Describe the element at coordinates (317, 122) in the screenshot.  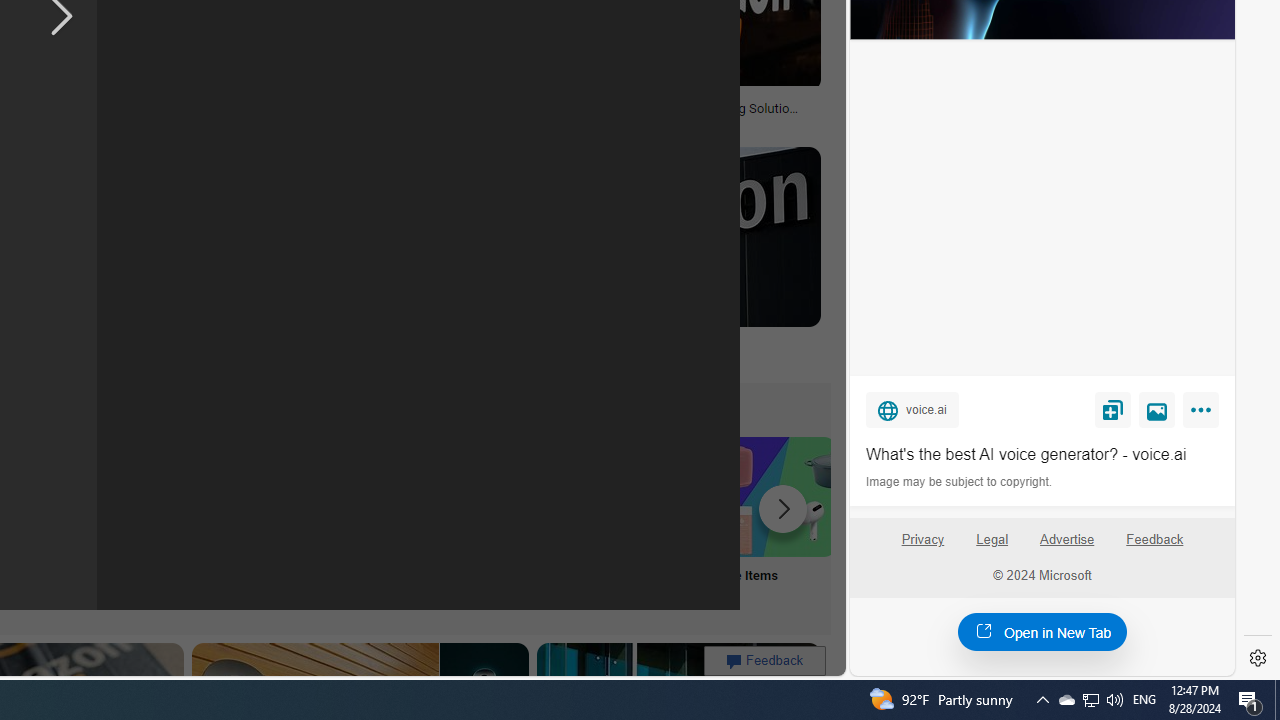
I see `vecteezy.com` at that location.